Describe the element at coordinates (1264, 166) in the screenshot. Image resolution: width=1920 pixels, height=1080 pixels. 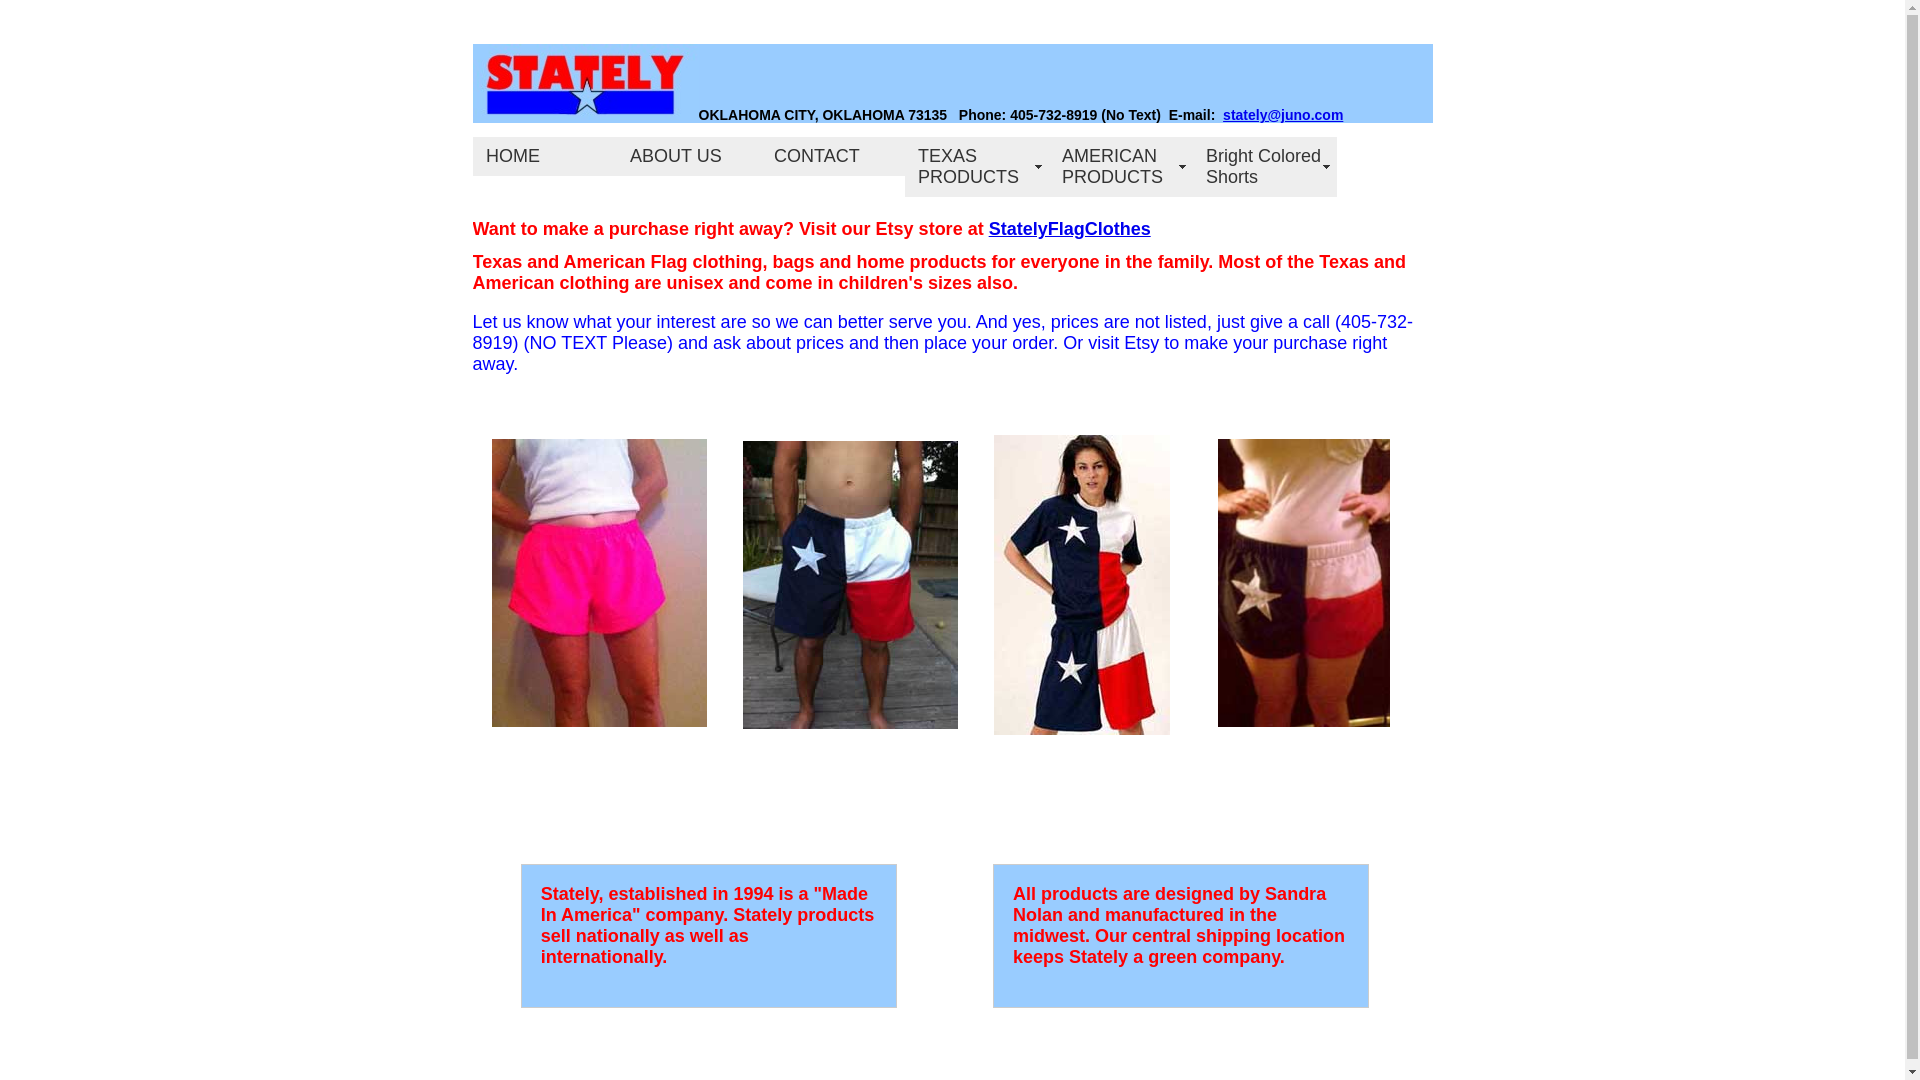
I see `Bright Colored Shorts` at that location.